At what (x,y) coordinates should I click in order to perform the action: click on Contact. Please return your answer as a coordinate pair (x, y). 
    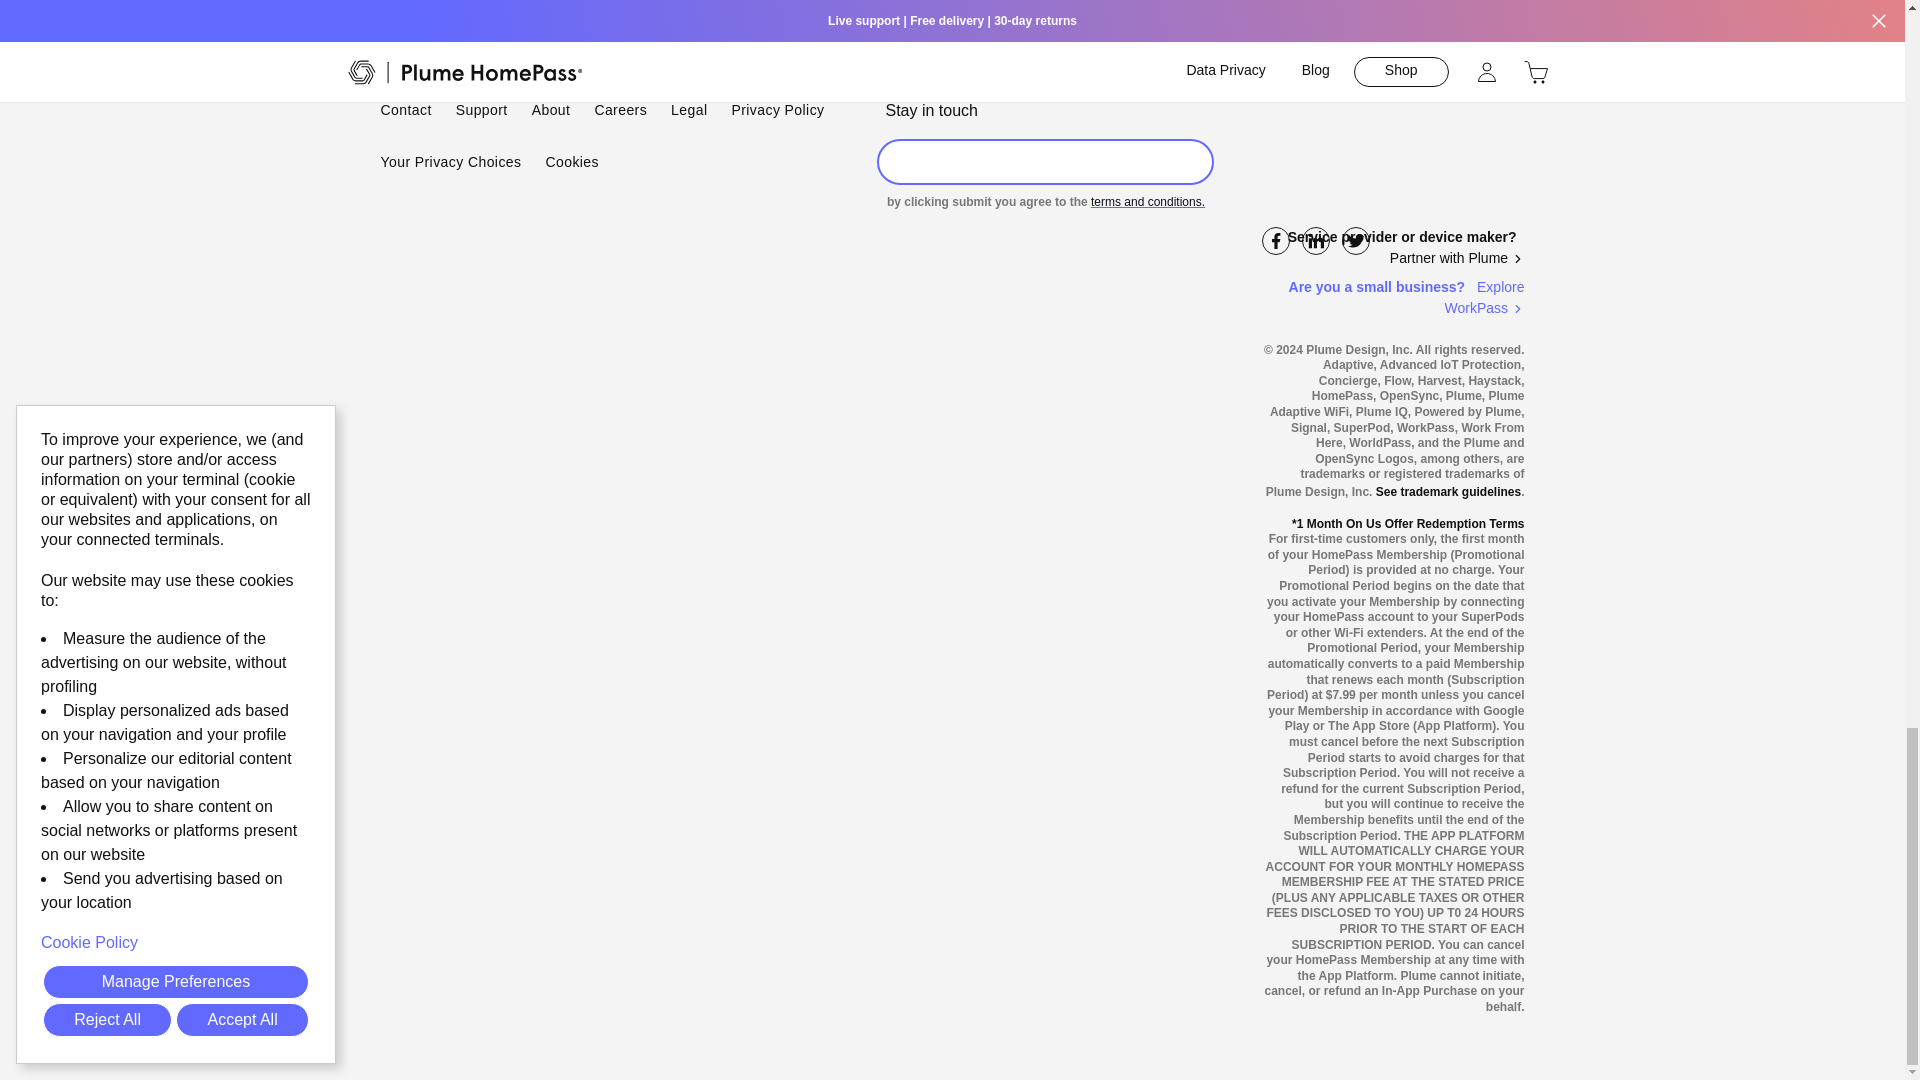
    Looking at the image, I should click on (405, 111).